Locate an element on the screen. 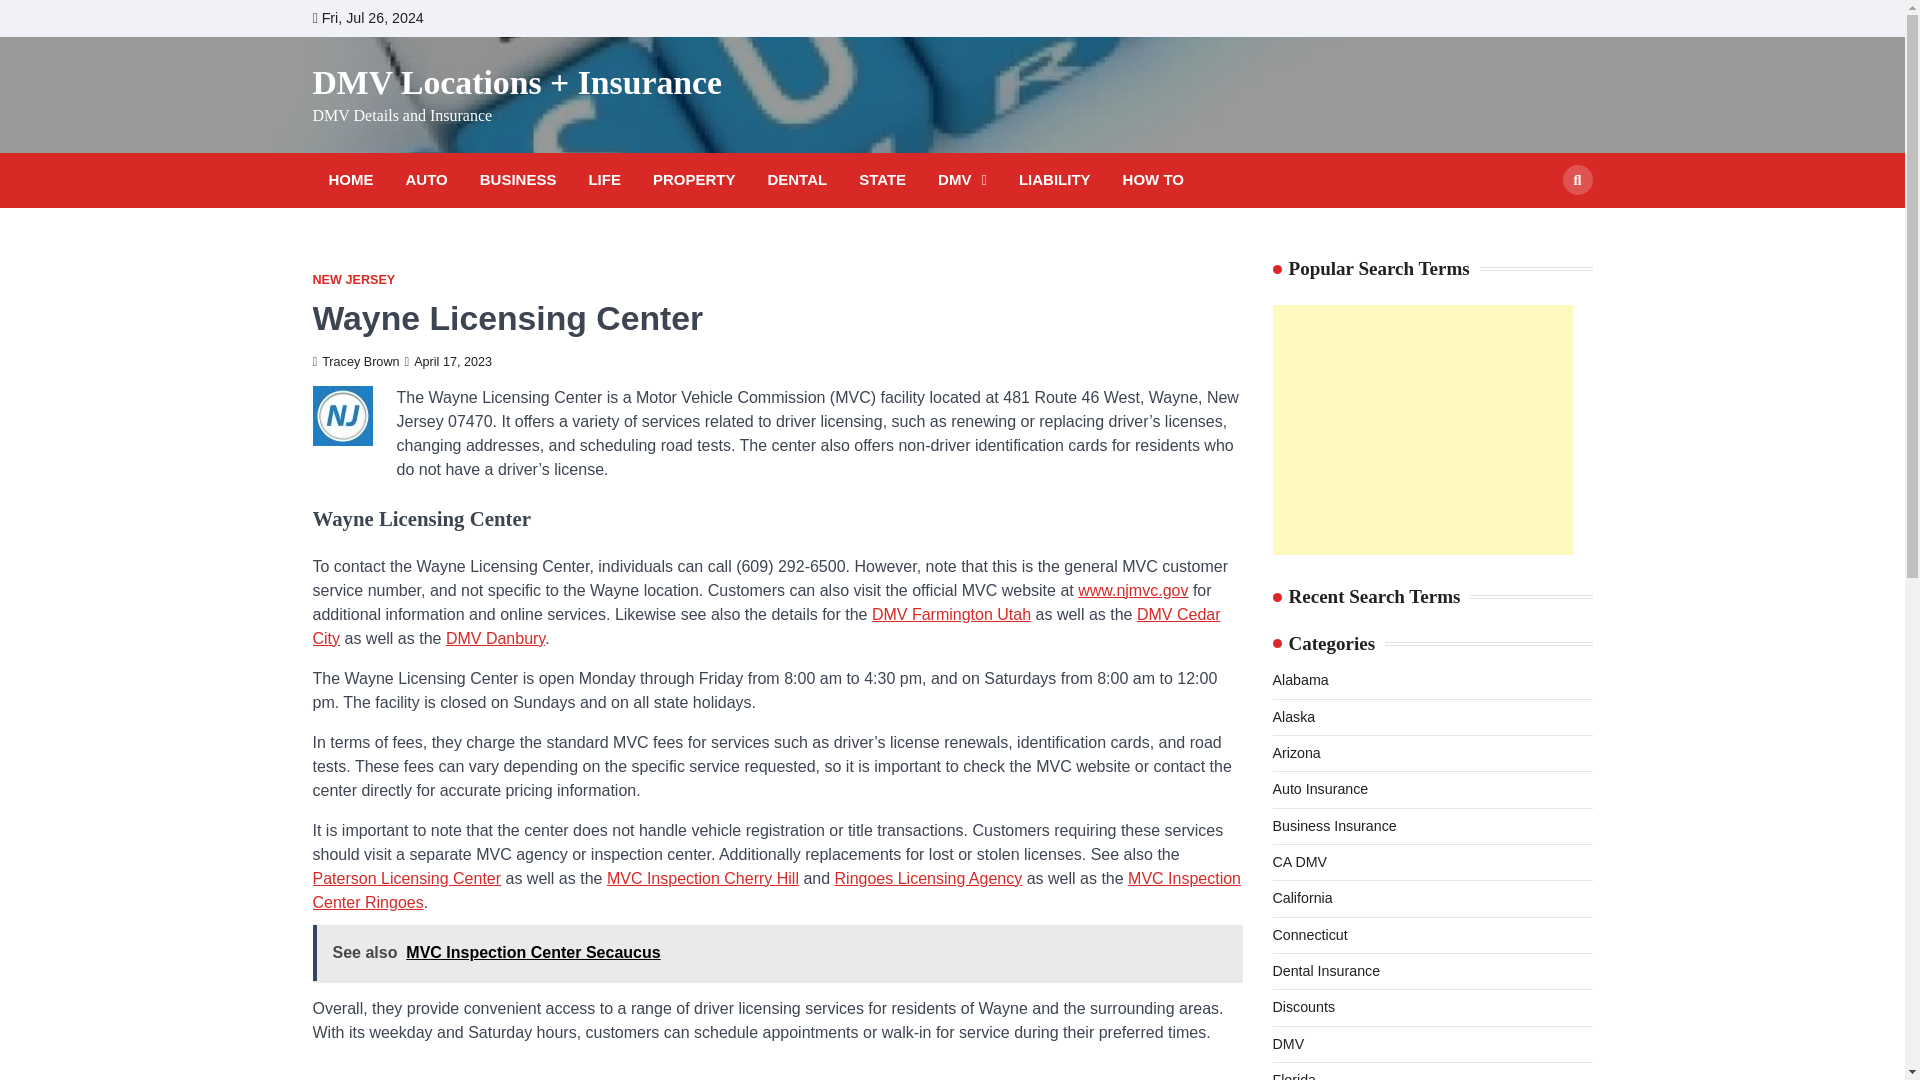 The height and width of the screenshot is (1080, 1920). Property Insurance is located at coordinates (694, 180).